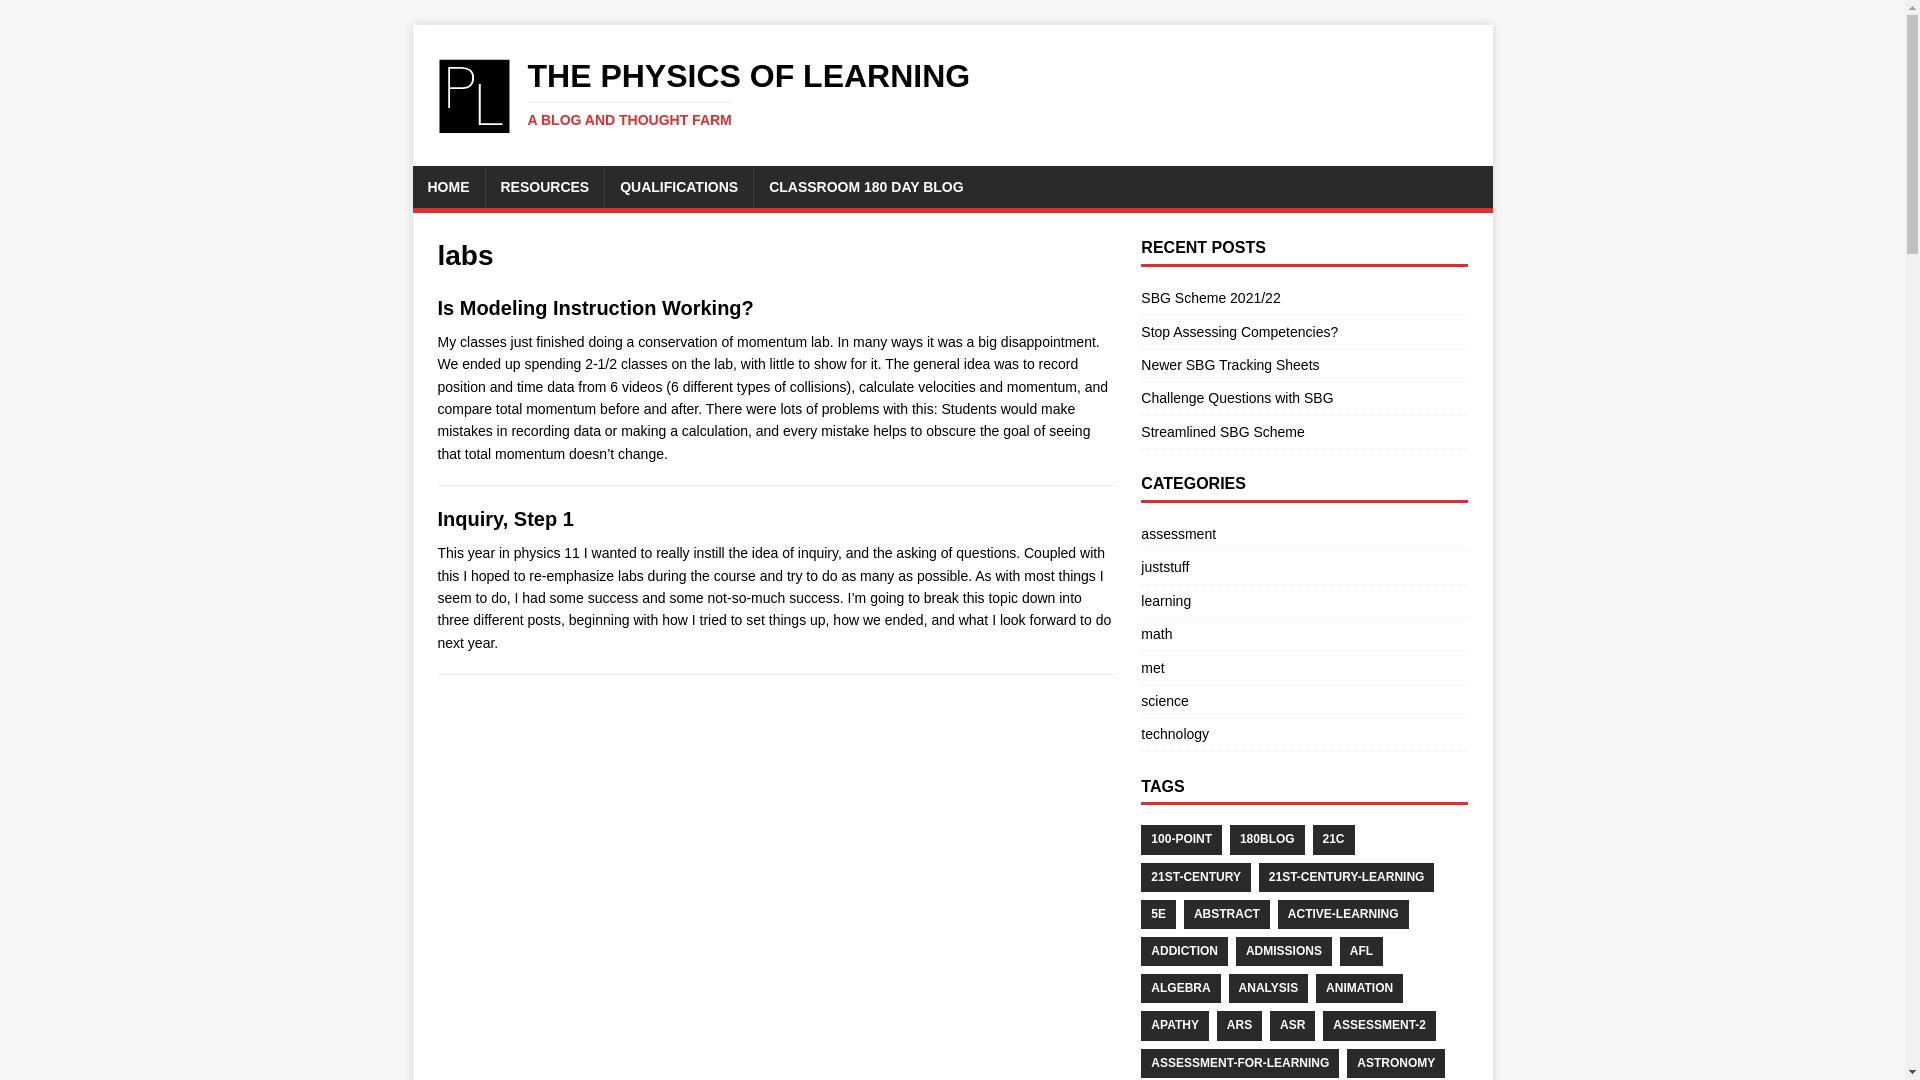 Image resolution: width=1920 pixels, height=1080 pixels. Describe the element at coordinates (1164, 700) in the screenshot. I see `science` at that location.